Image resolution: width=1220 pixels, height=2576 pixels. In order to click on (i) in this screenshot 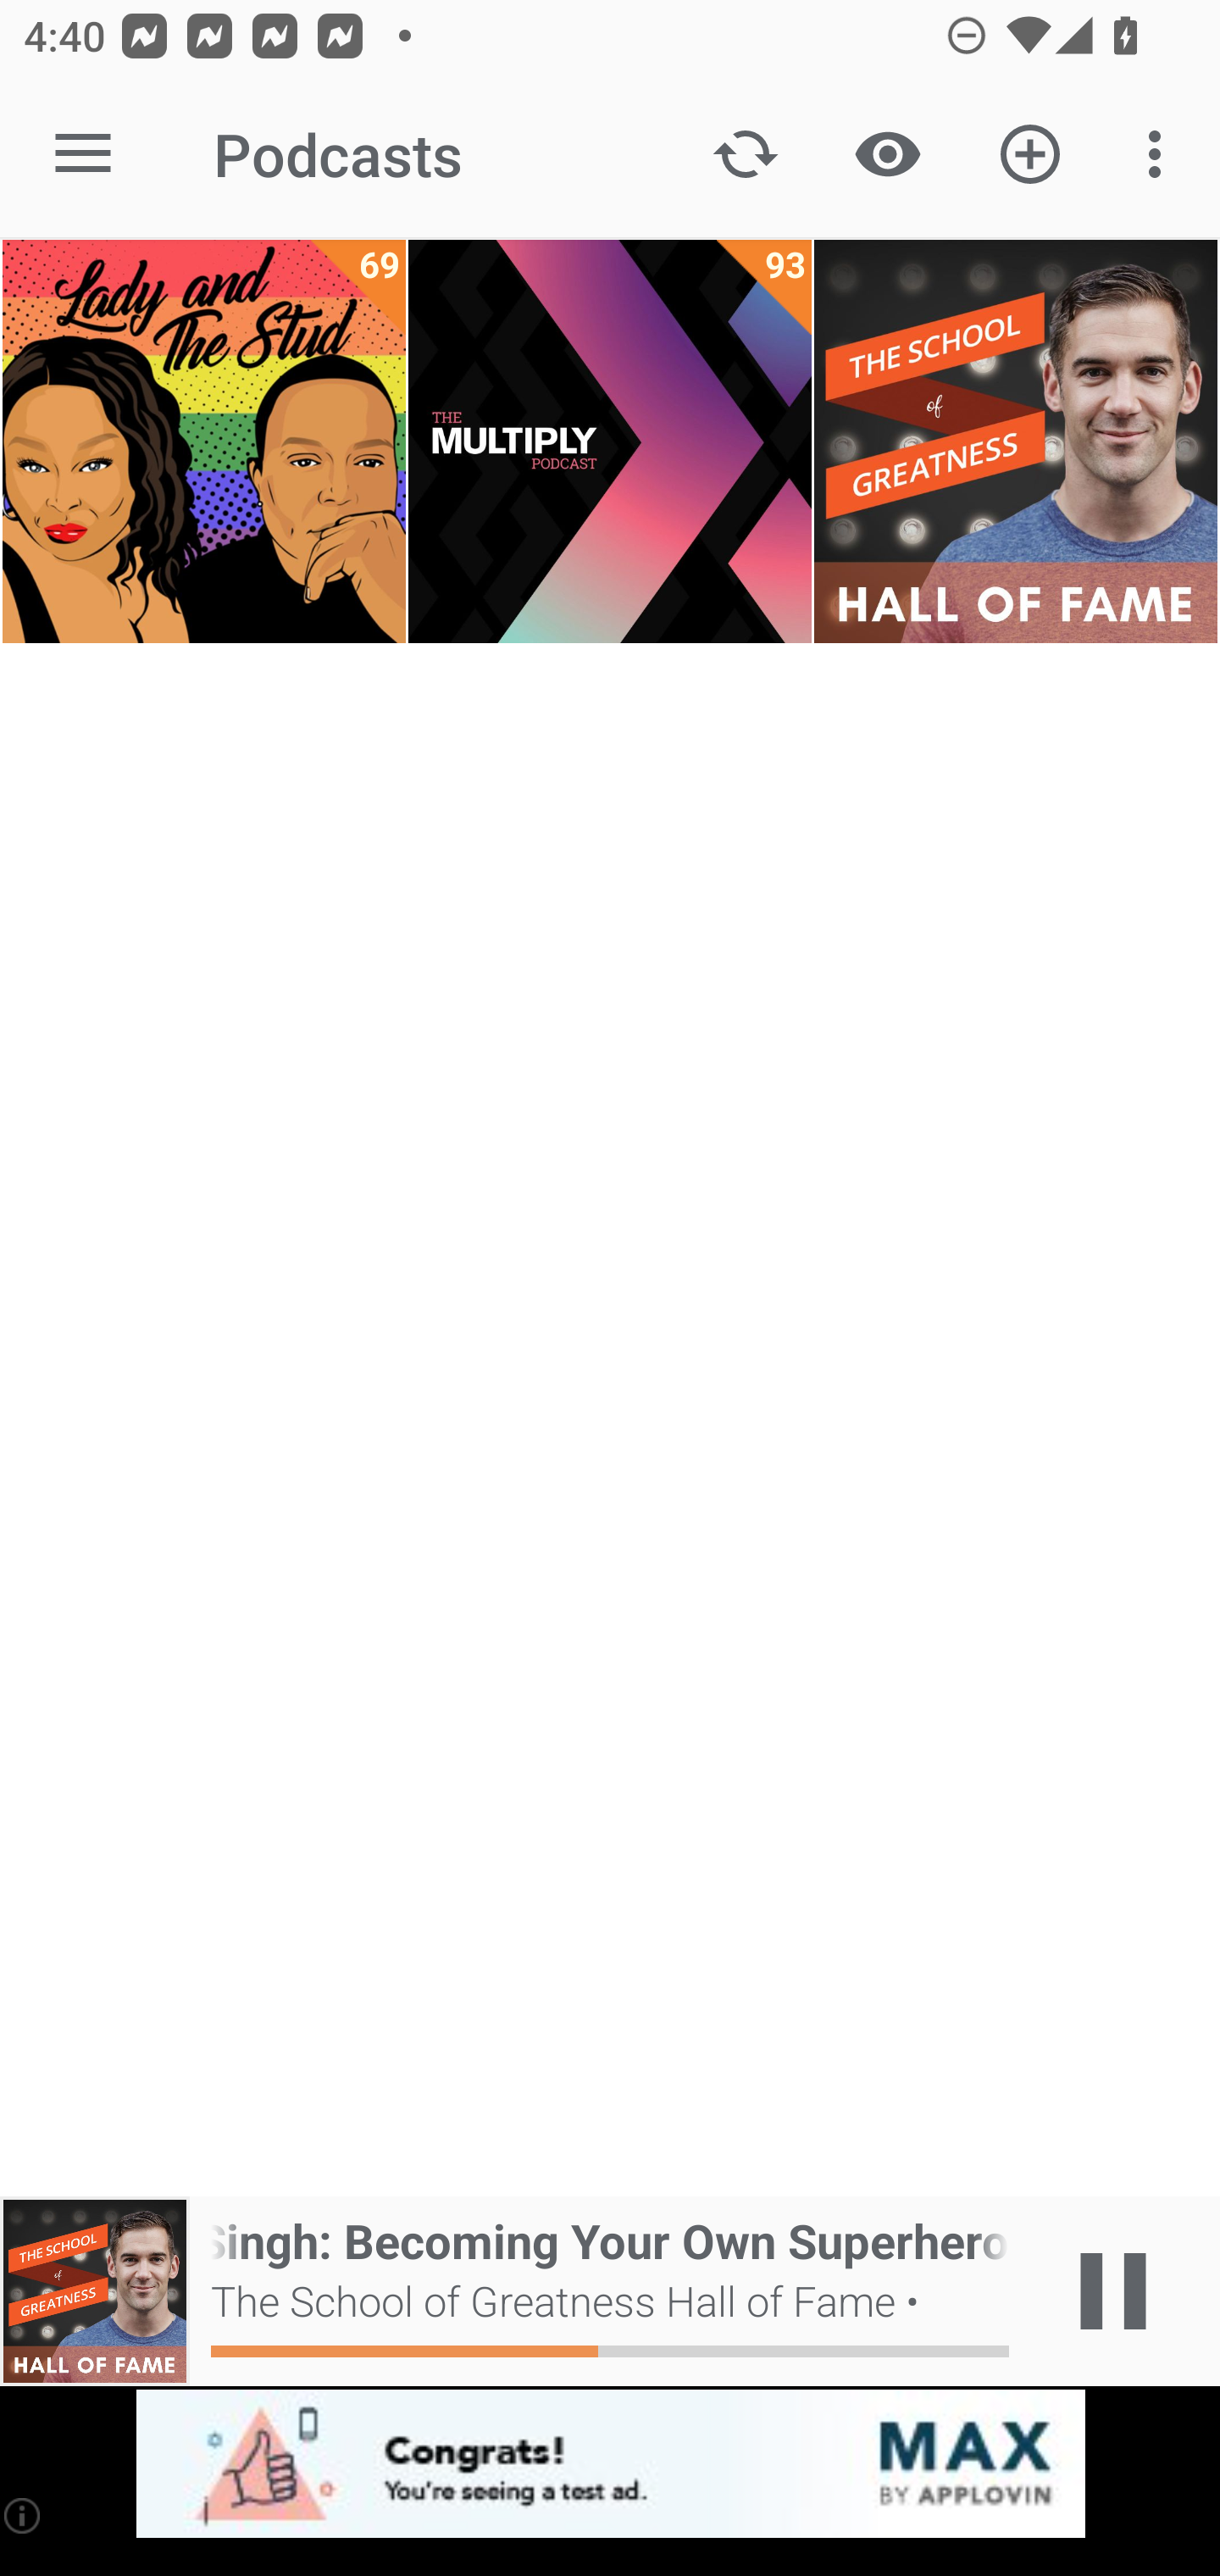, I will do `click(24, 2515)`.